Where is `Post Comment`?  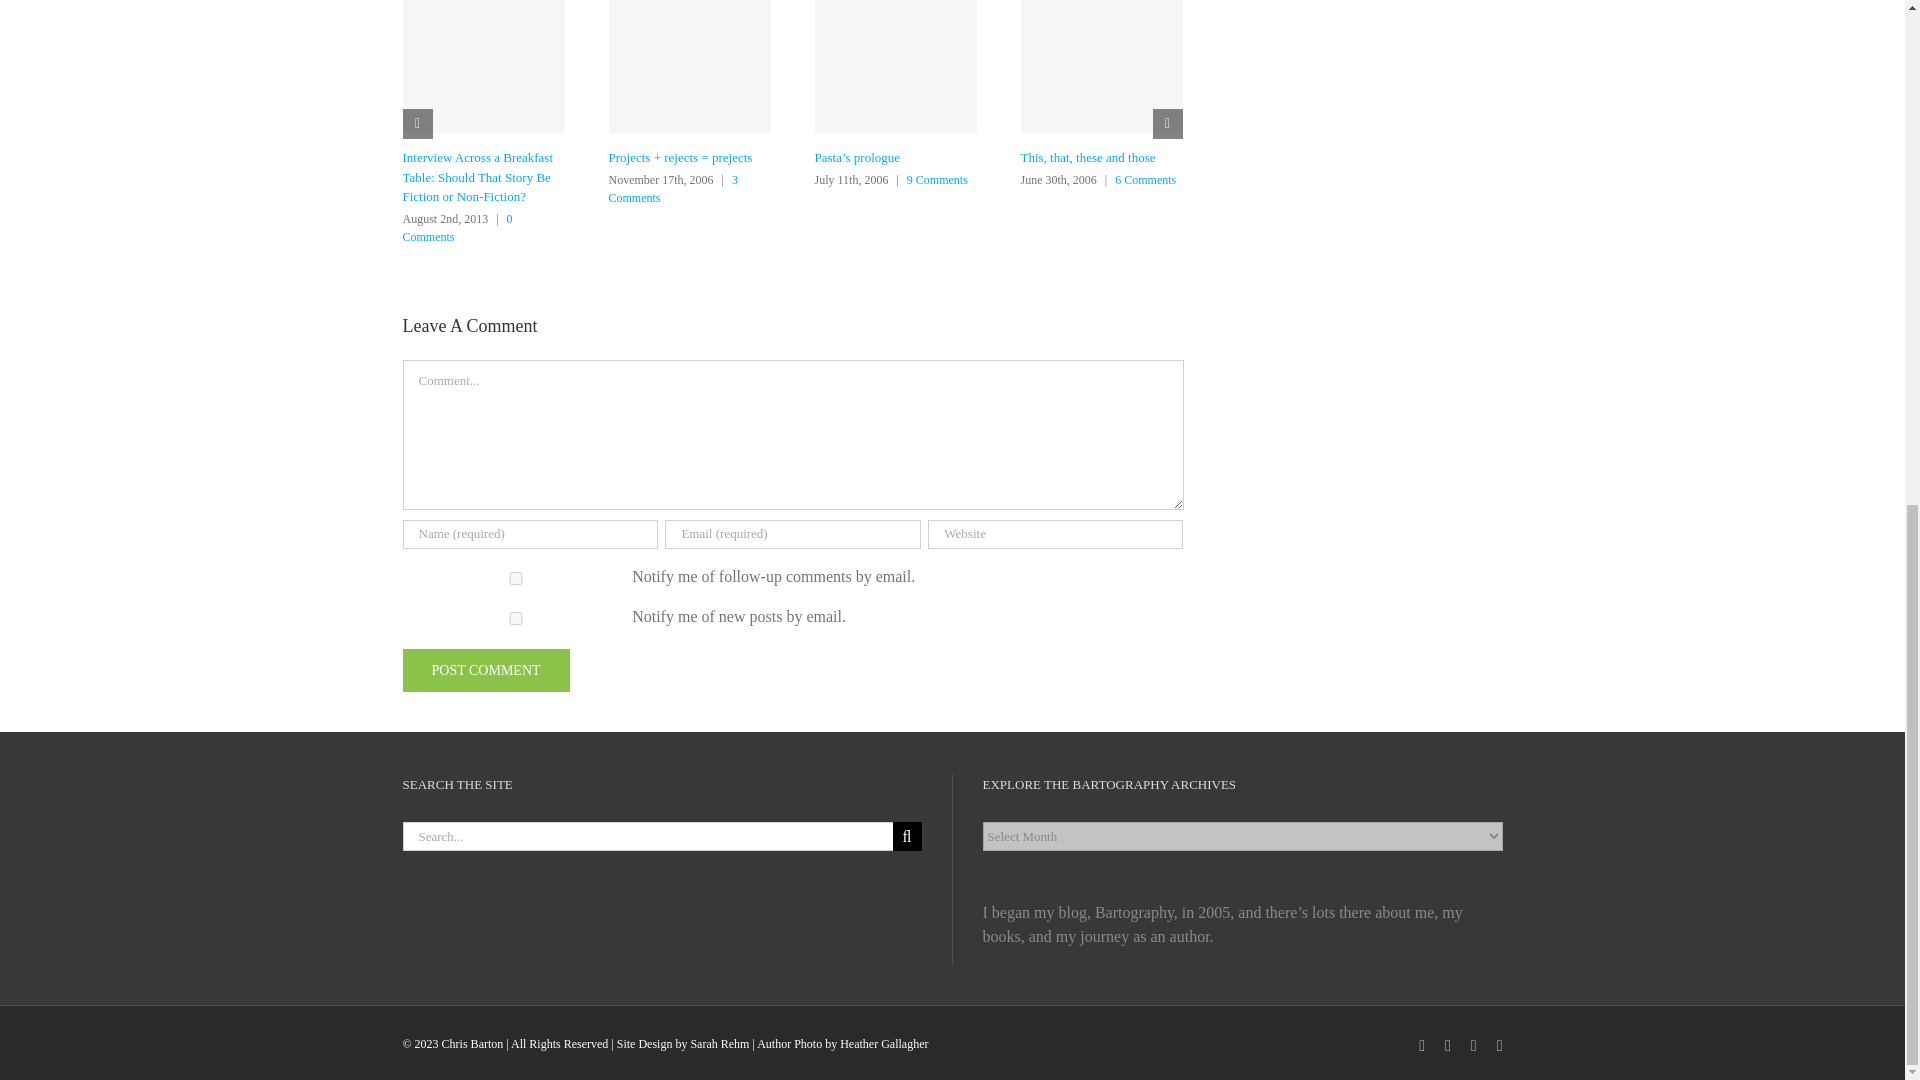
Post Comment is located at coordinates (484, 670).